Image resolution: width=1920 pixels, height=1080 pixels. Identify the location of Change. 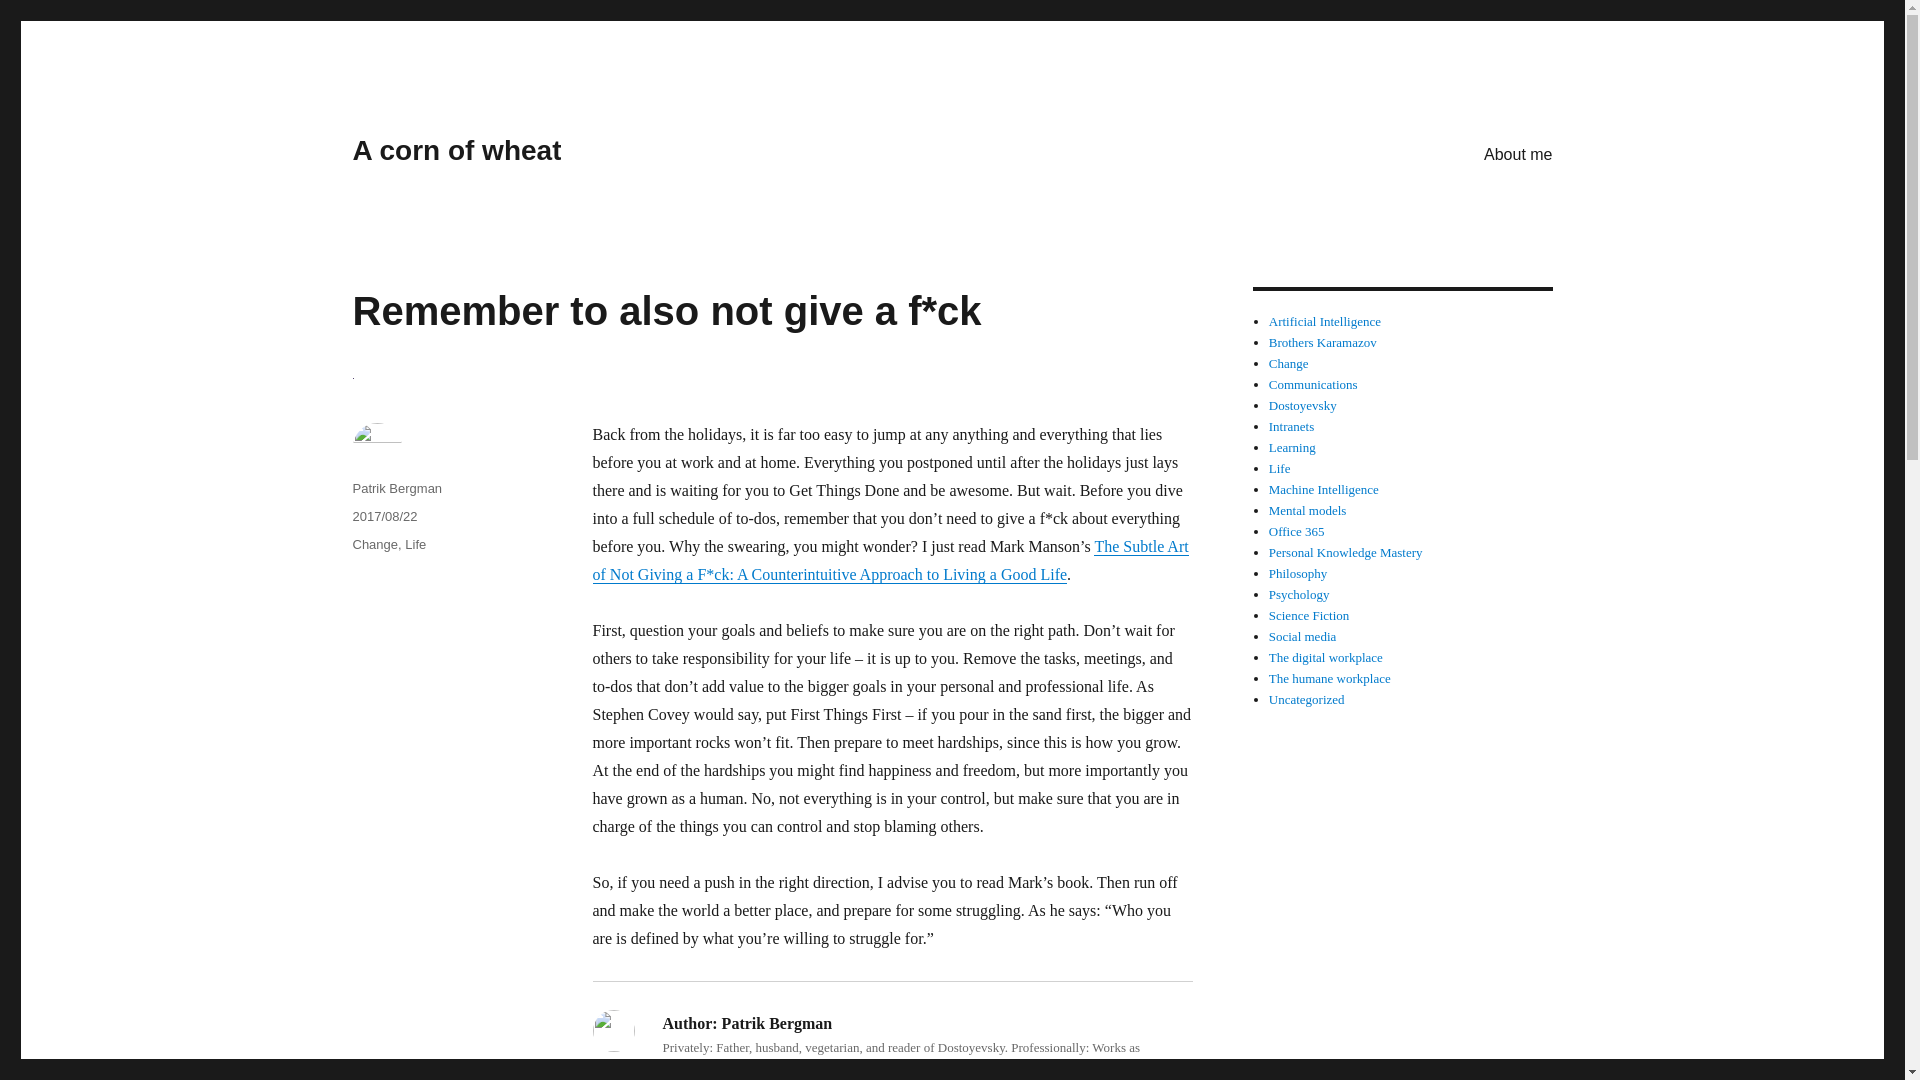
(374, 544).